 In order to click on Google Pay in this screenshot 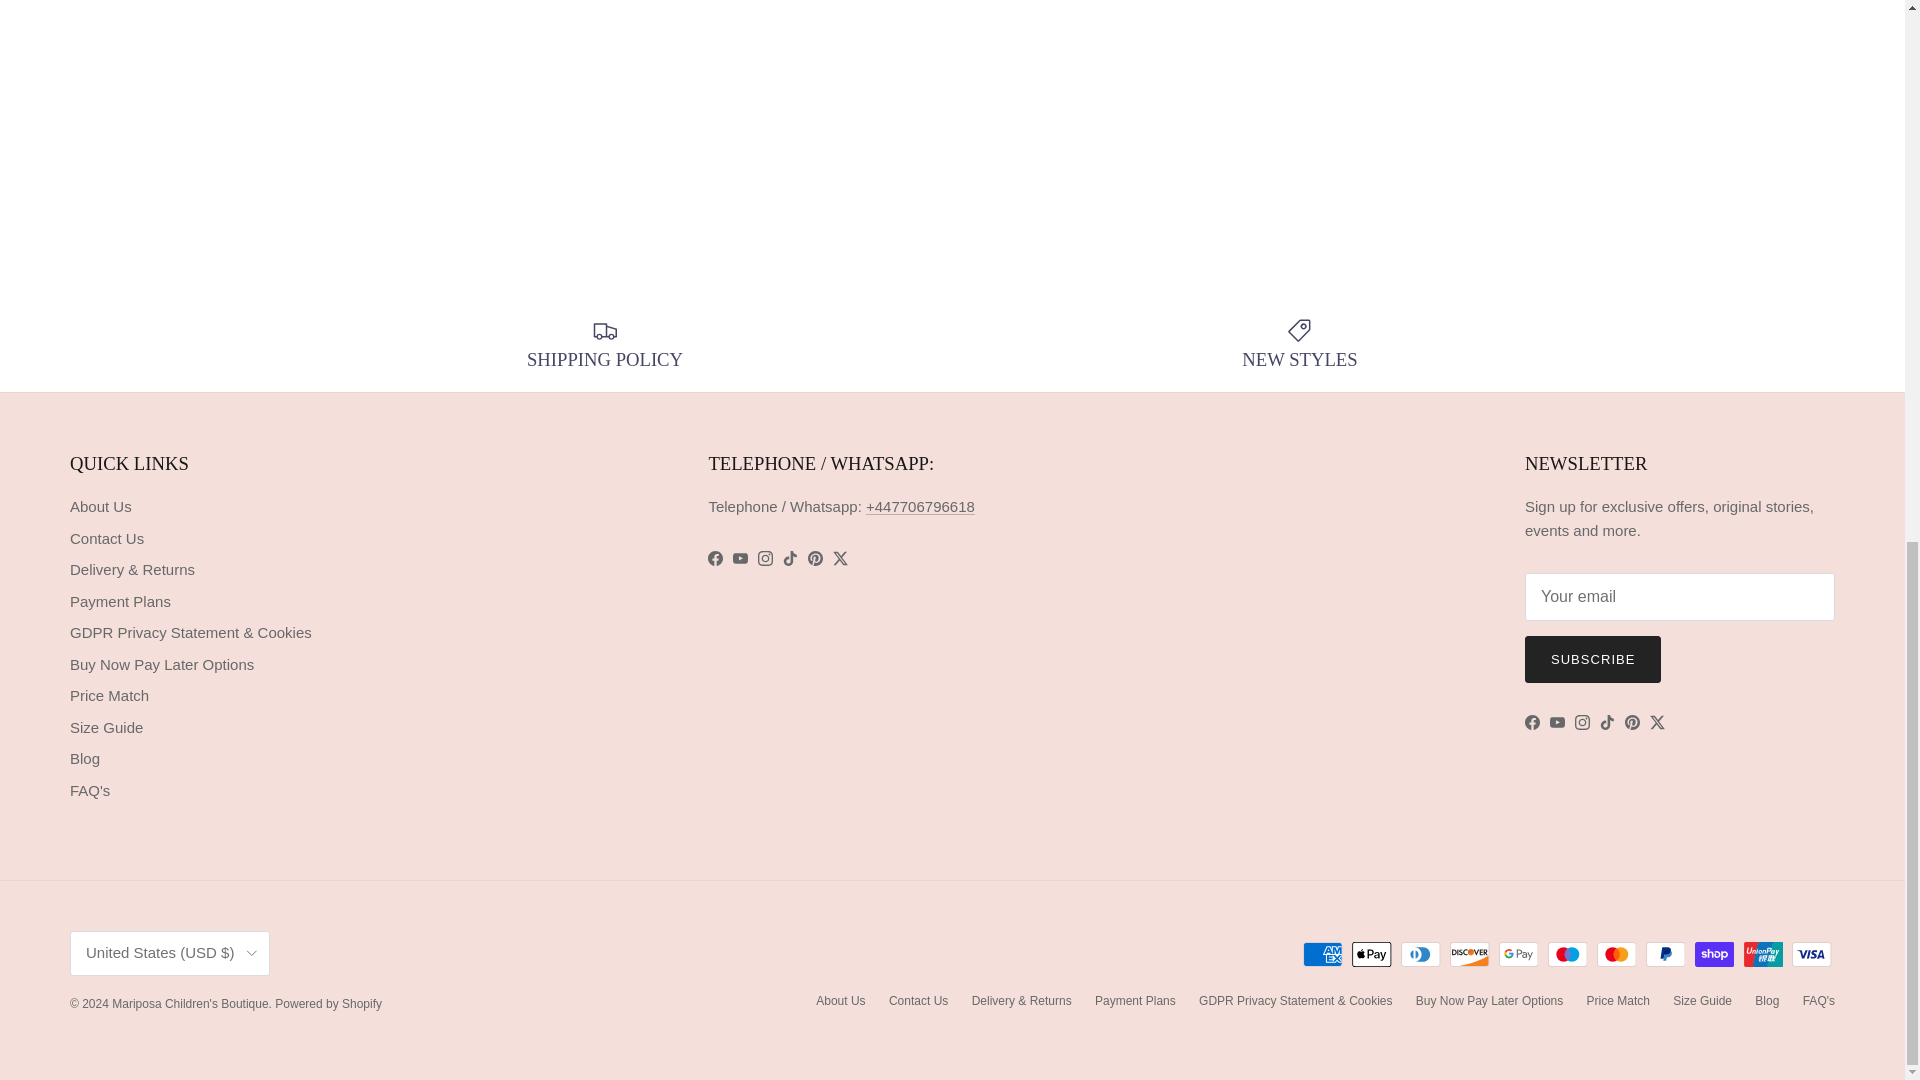, I will do `click(1518, 954)`.